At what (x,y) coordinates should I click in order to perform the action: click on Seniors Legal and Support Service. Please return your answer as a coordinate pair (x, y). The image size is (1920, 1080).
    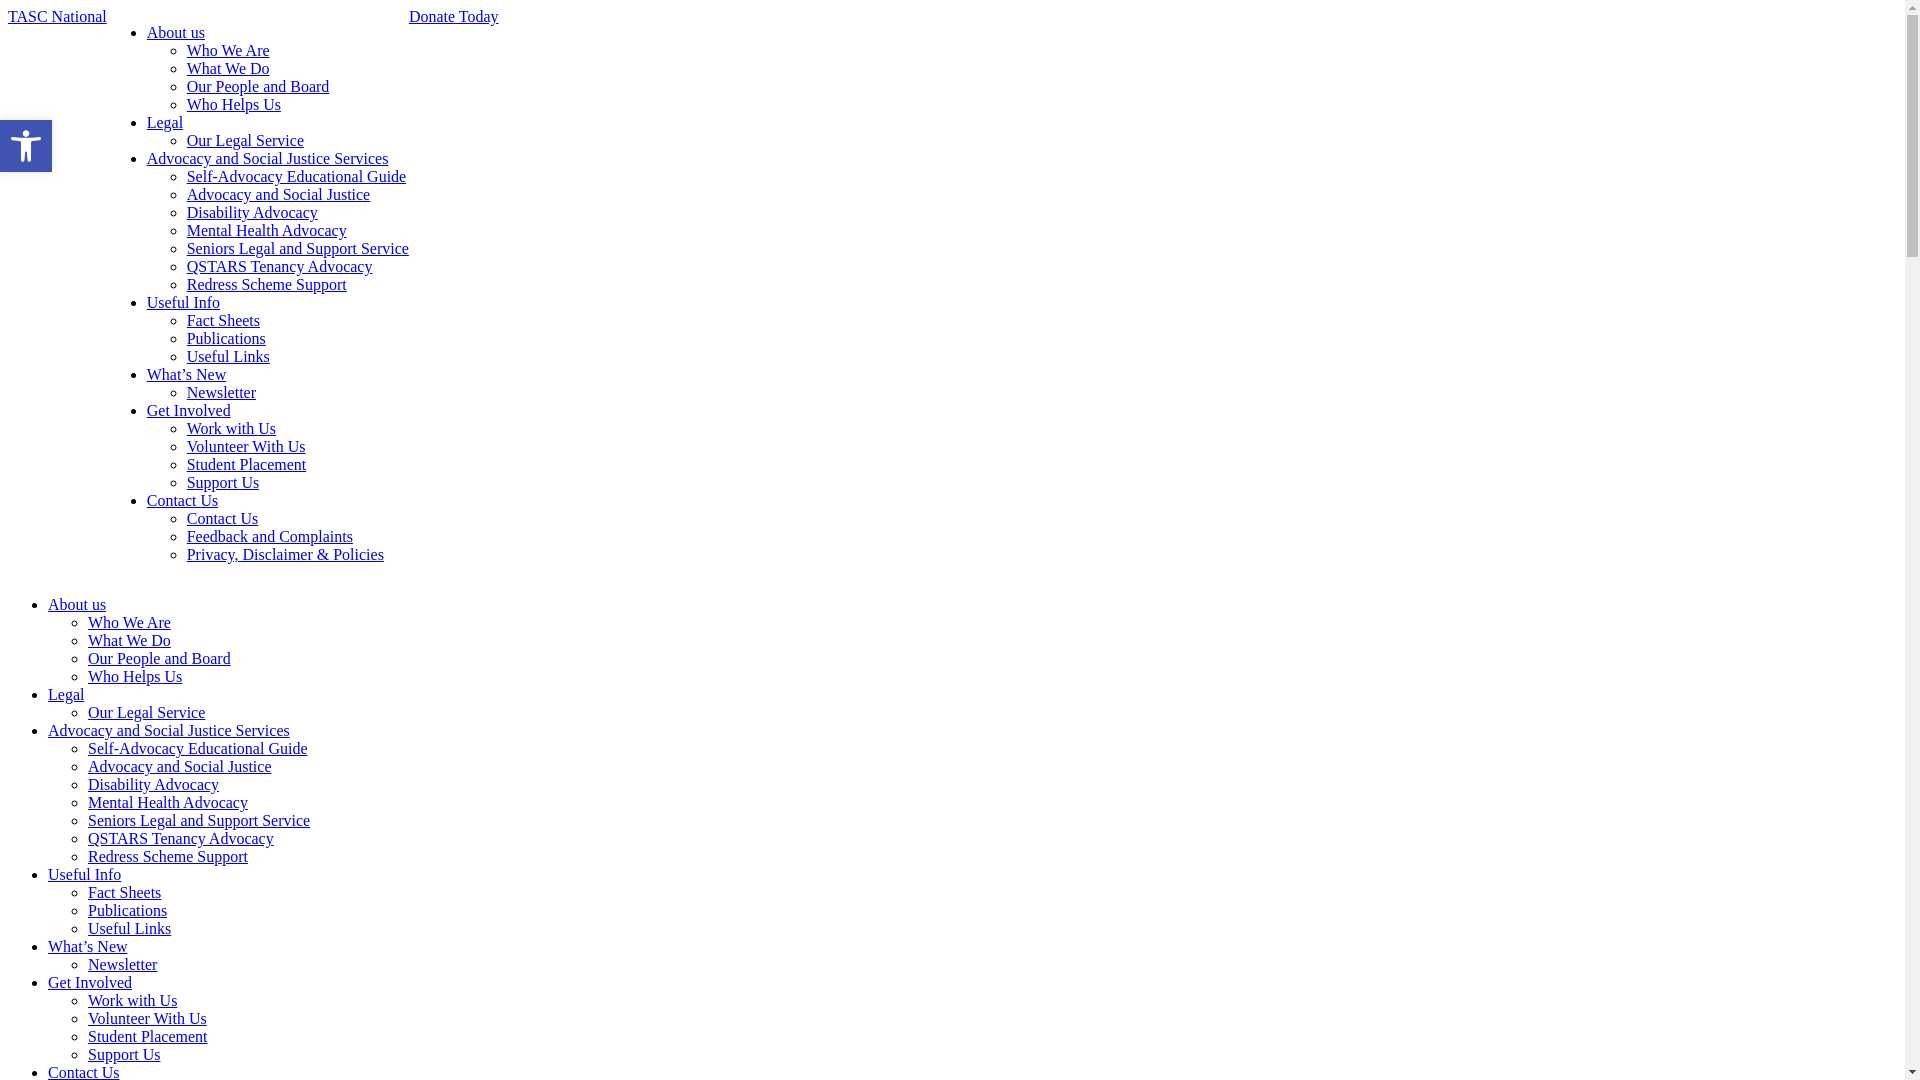
    Looking at the image, I should click on (199, 820).